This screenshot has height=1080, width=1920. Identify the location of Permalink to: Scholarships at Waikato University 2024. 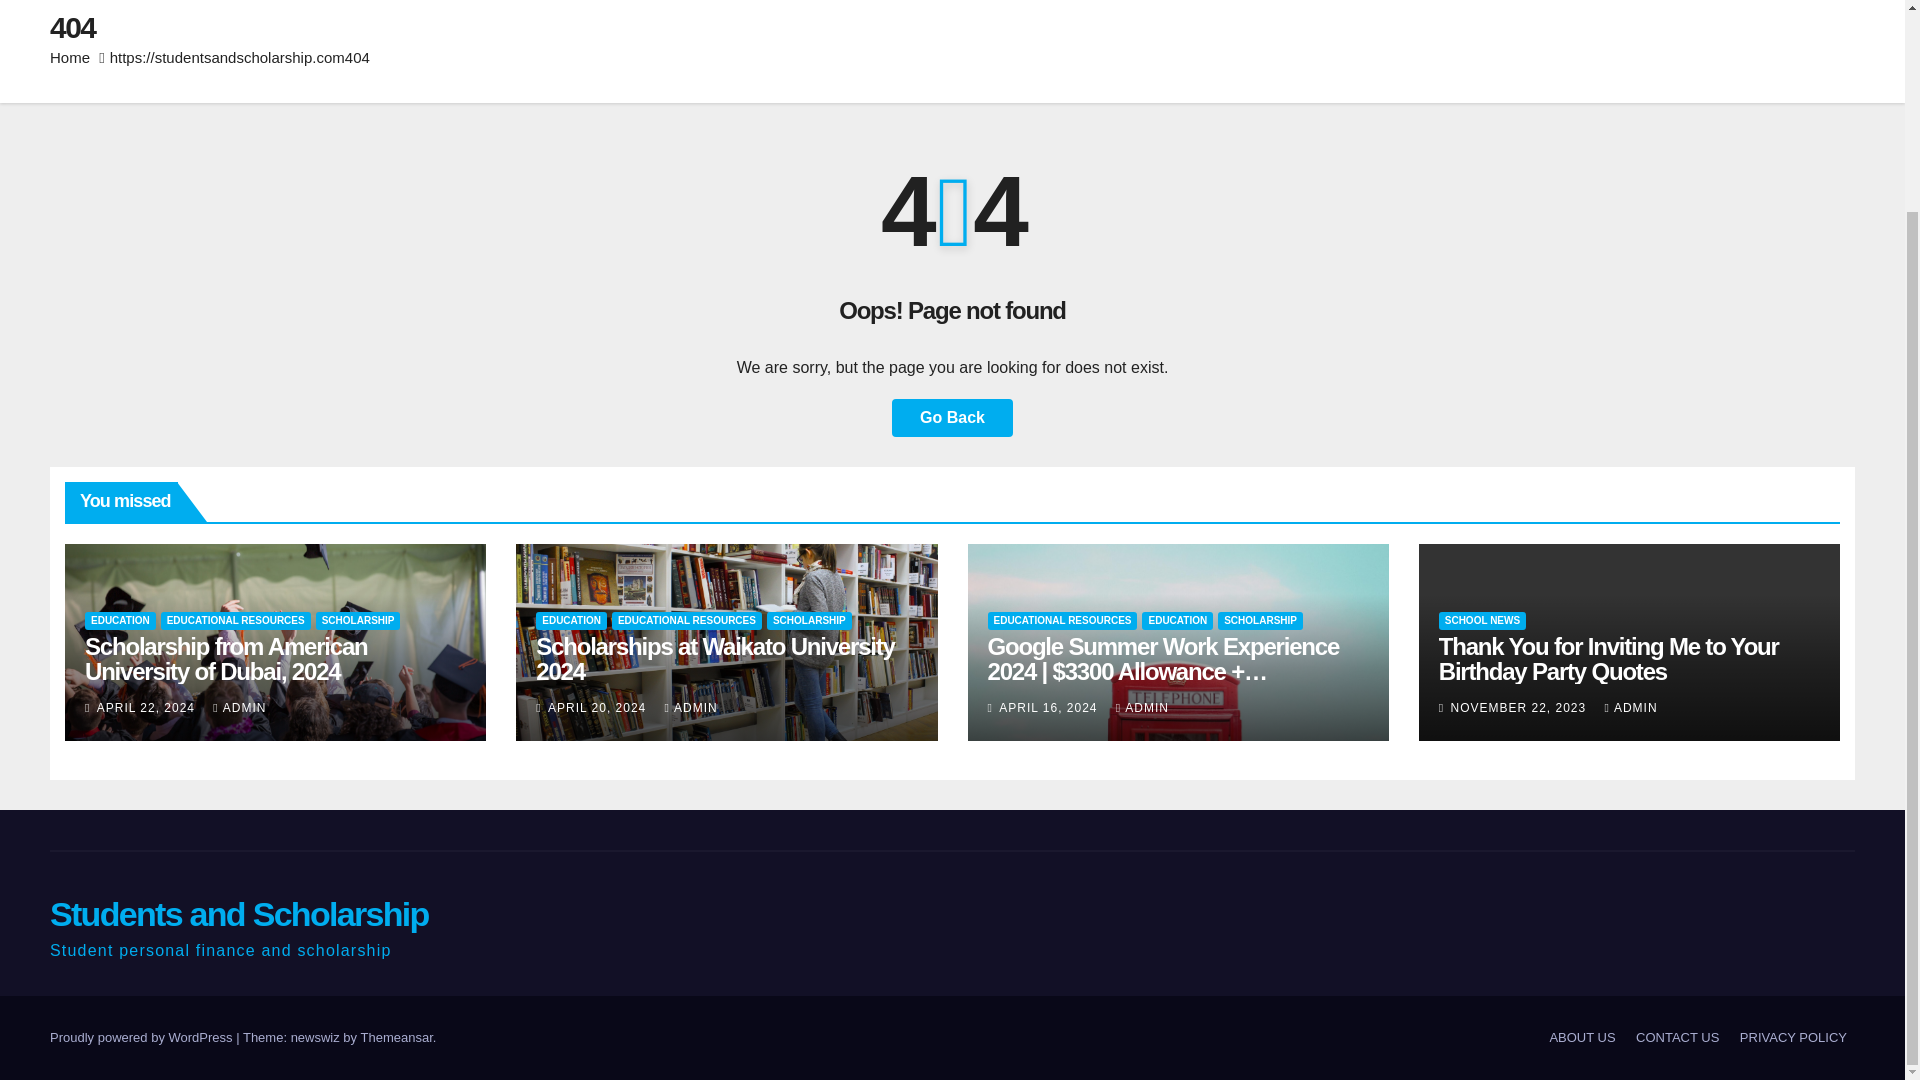
(714, 658).